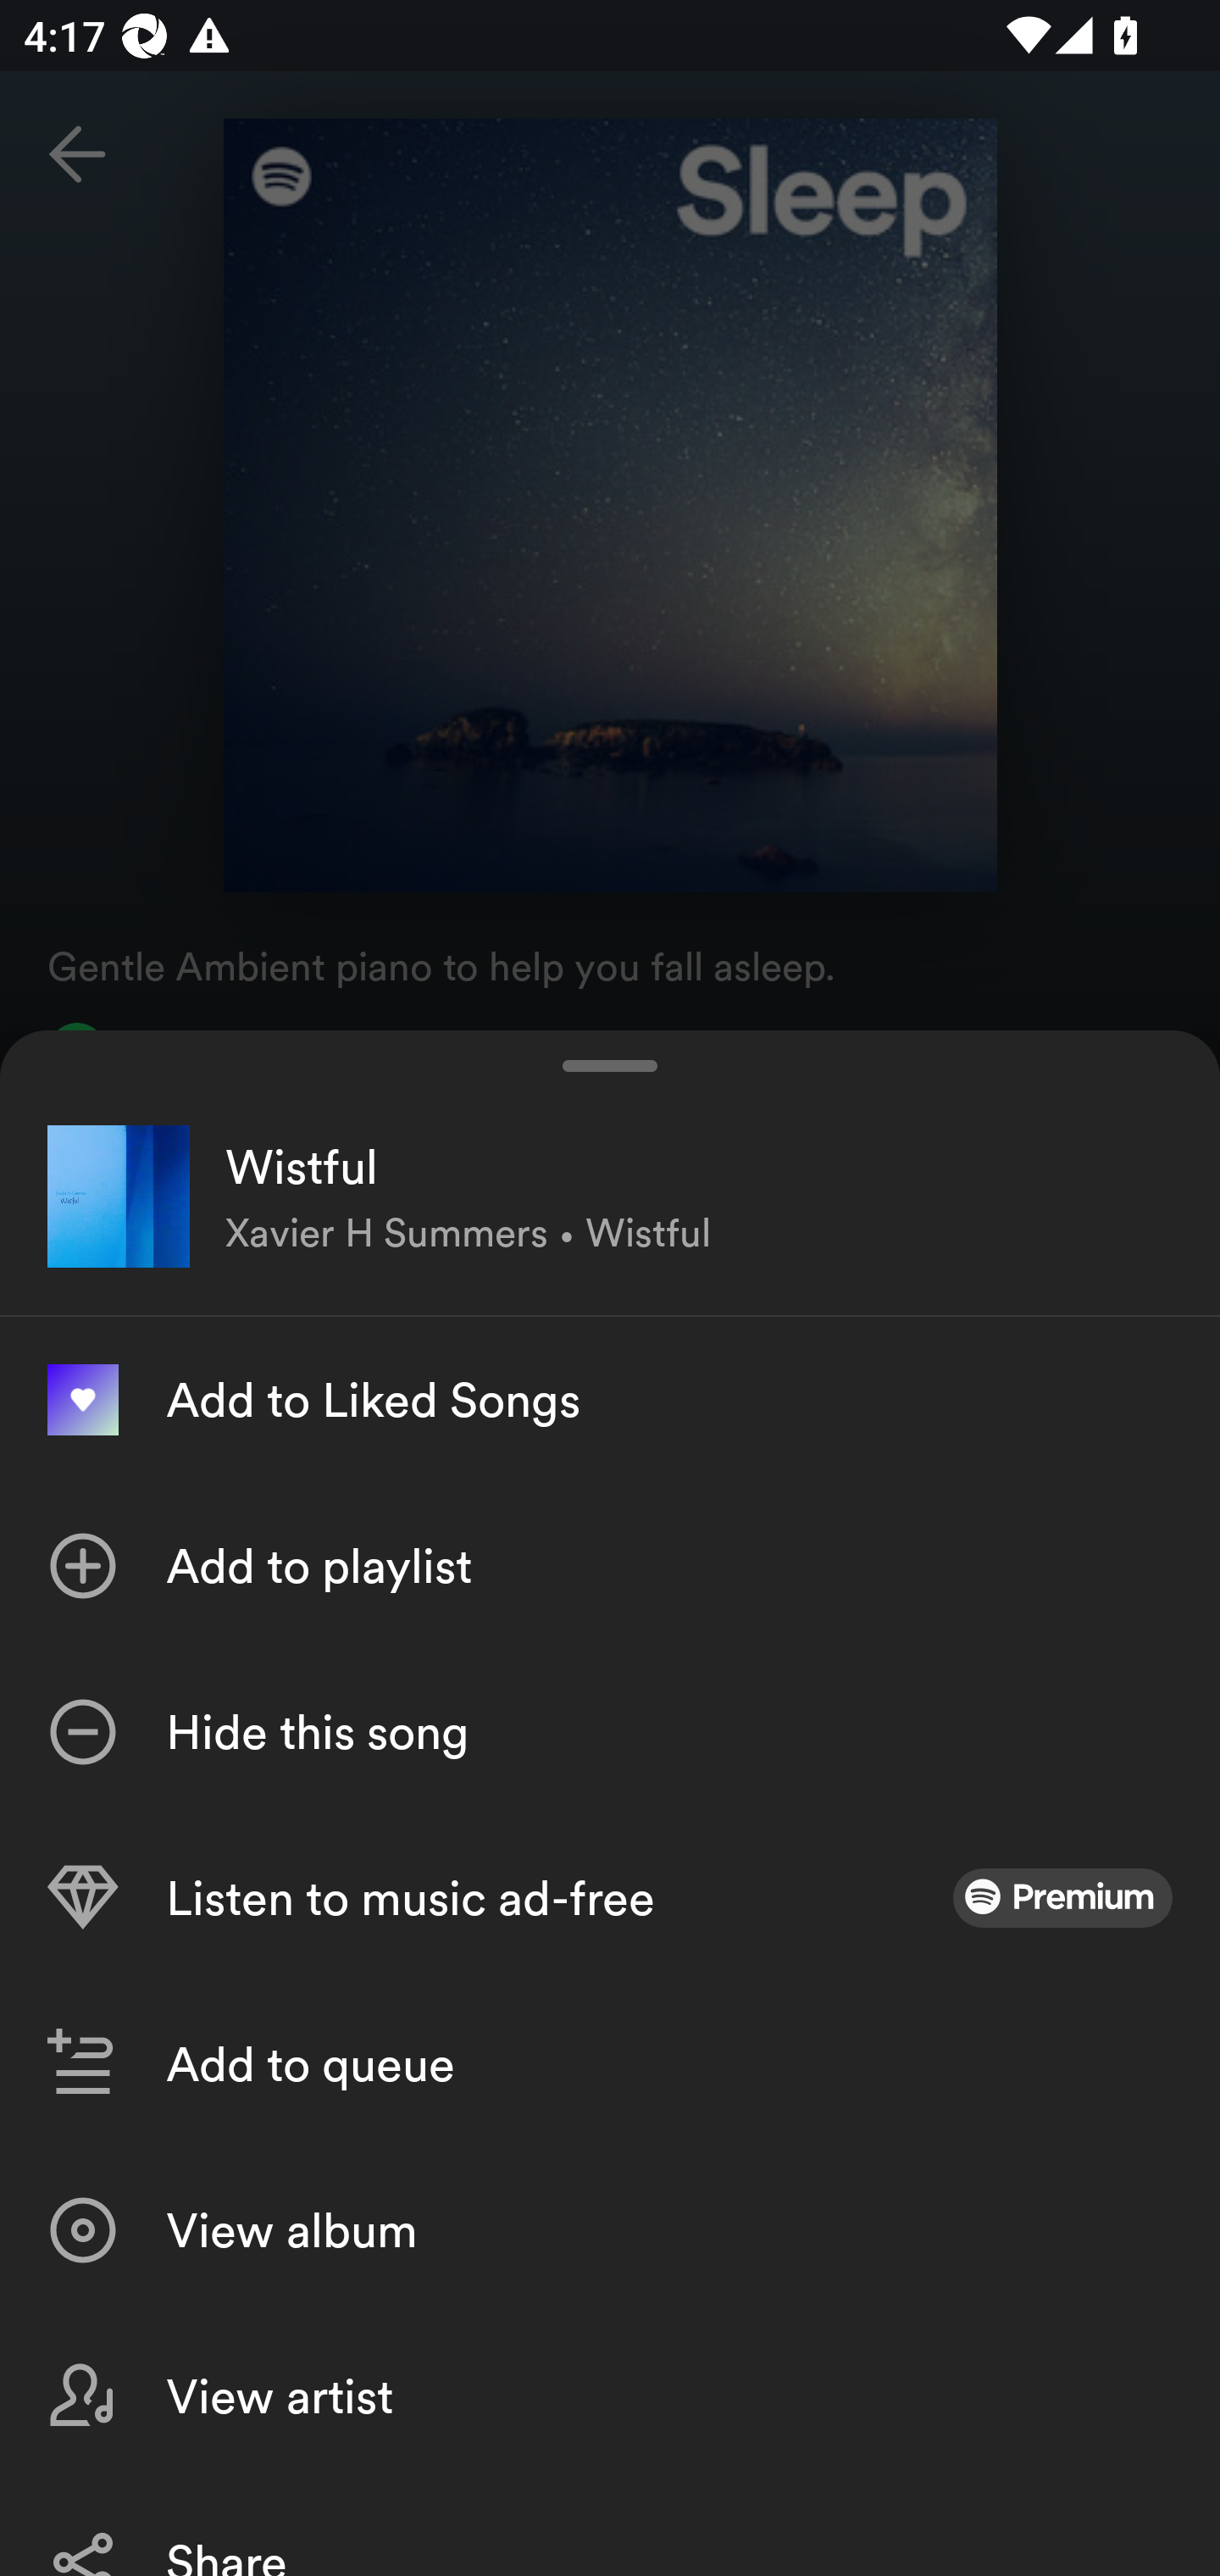 The image size is (1220, 2576). I want to click on Listen to music ad-free, so click(610, 1898).